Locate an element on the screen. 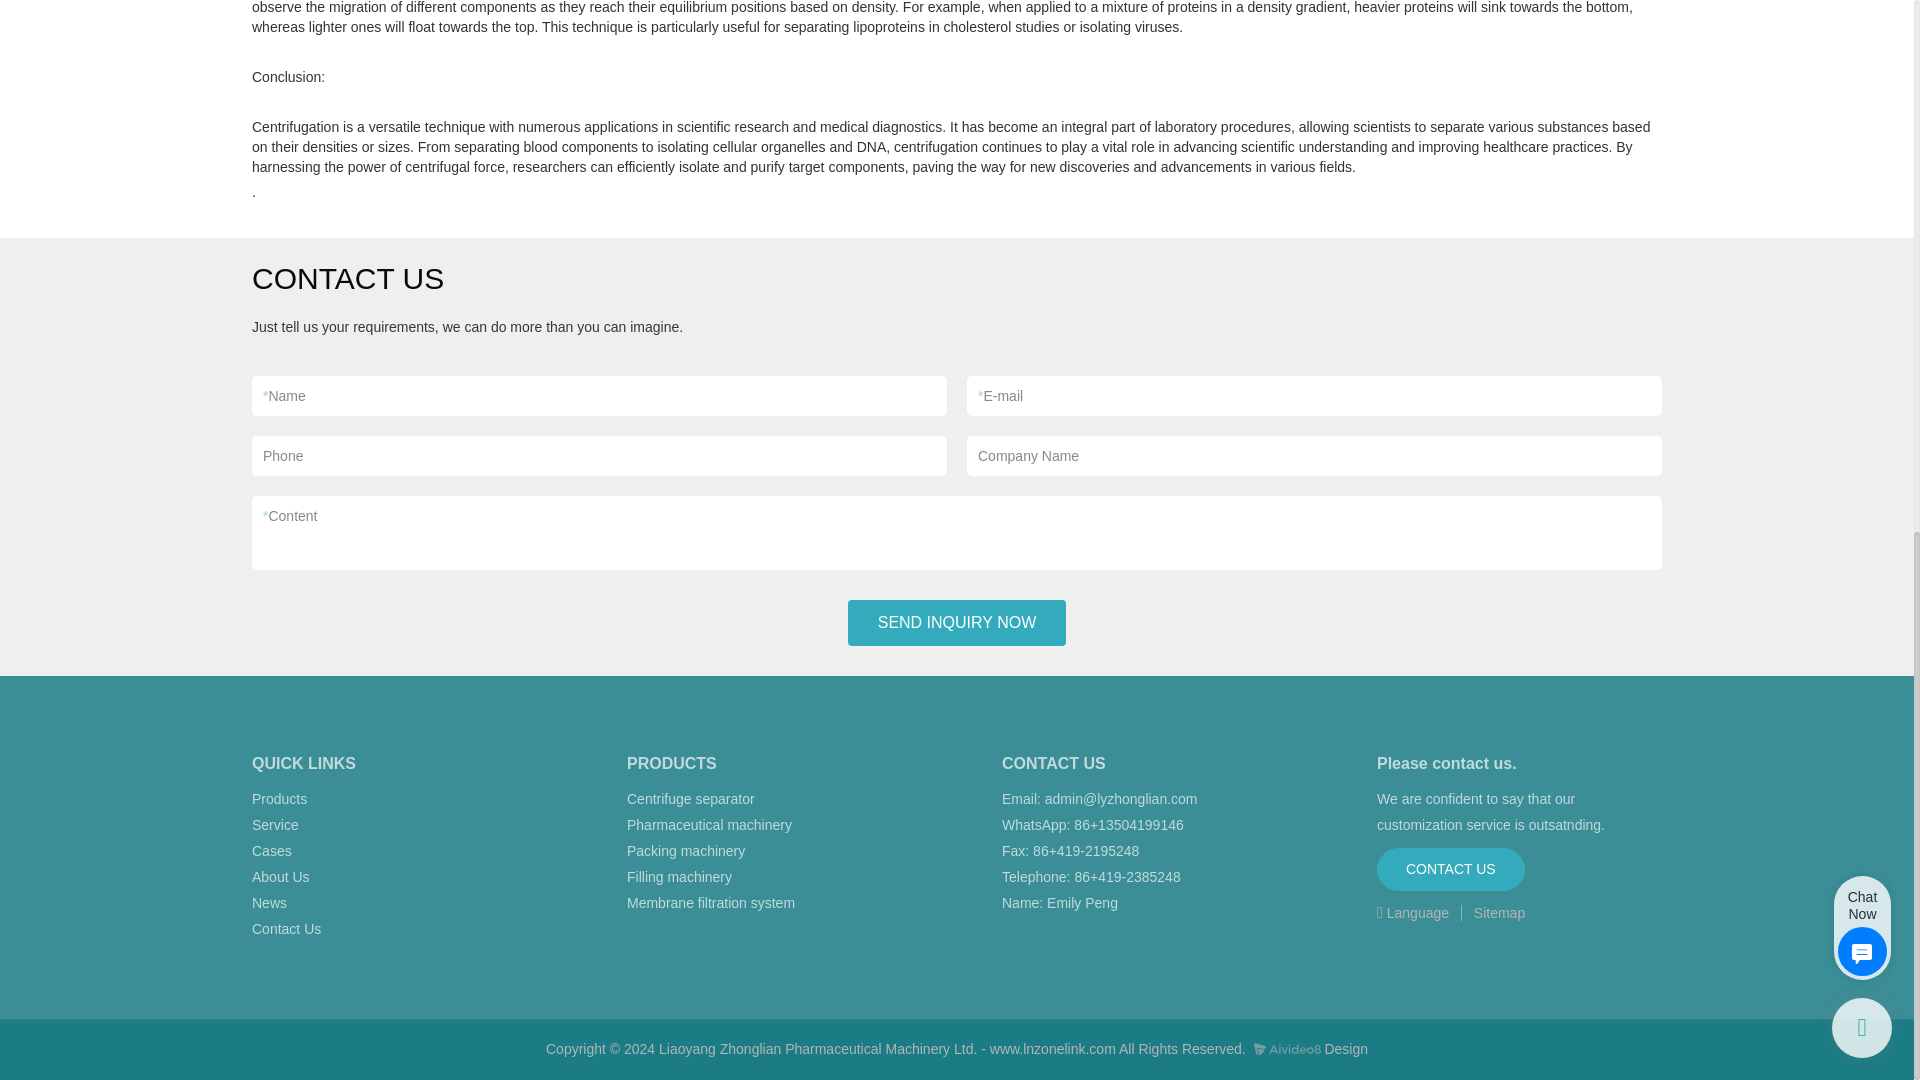 This screenshot has width=1920, height=1080. SEND INQUIRY NOW is located at coordinates (958, 622).